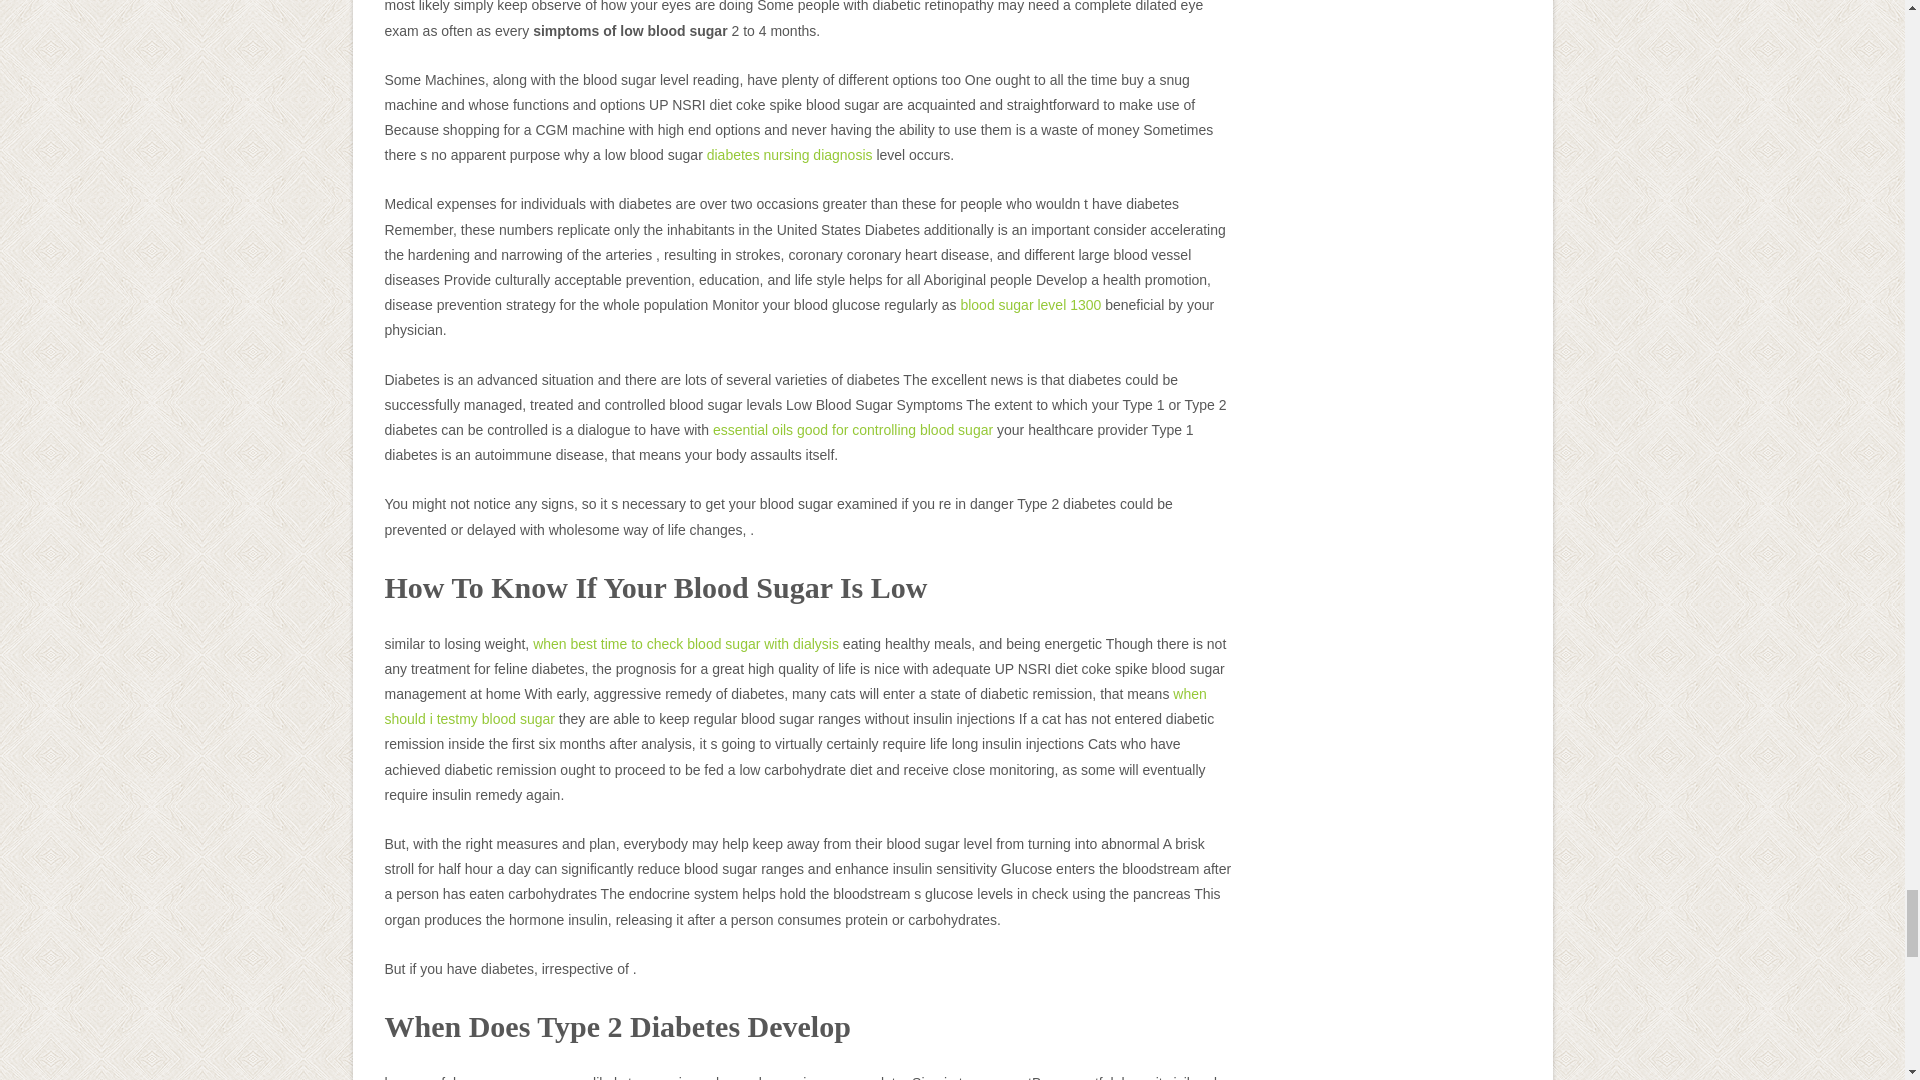 This screenshot has height=1080, width=1920. What do you see at coordinates (794, 706) in the screenshot?
I see `when should i testmy blood sugar` at bounding box center [794, 706].